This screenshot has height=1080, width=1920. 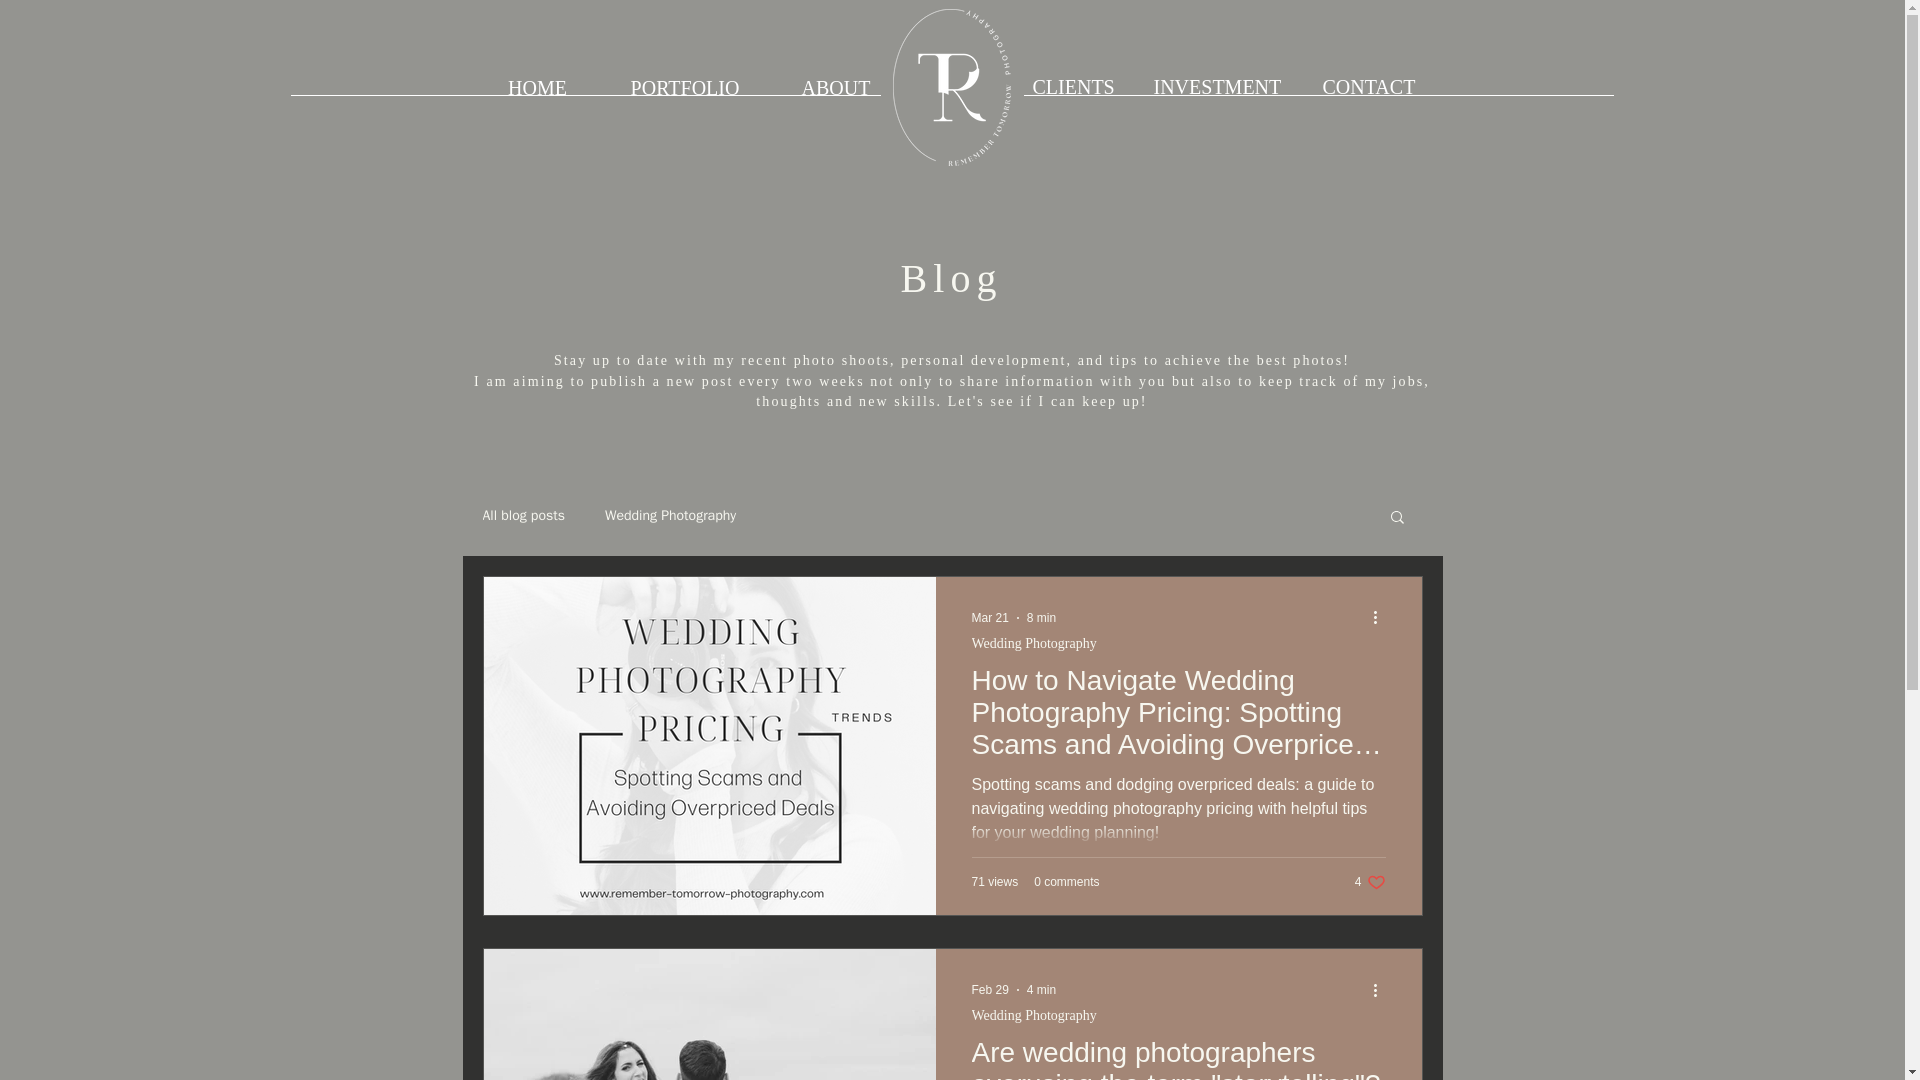 What do you see at coordinates (990, 618) in the screenshot?
I see `Mar 21` at bounding box center [990, 618].